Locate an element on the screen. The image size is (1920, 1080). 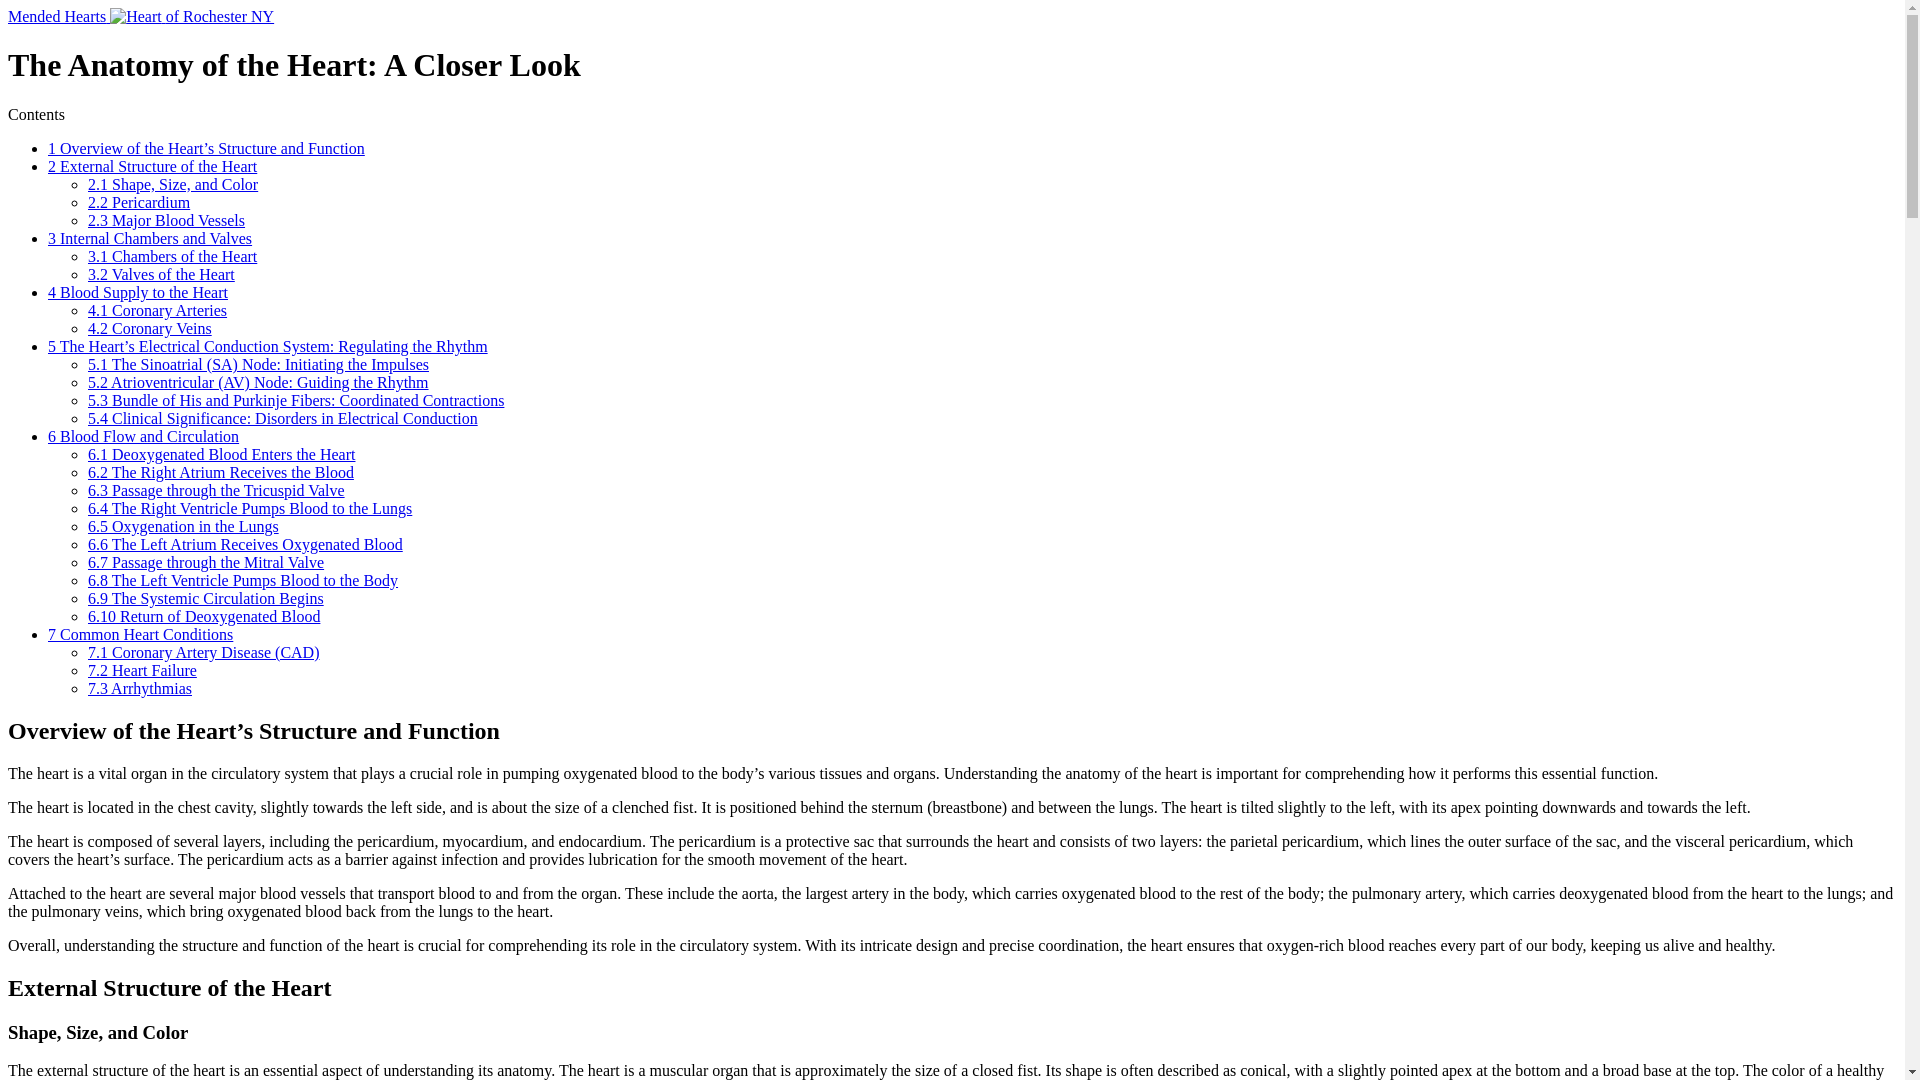
2.3 Major Blood Vessels is located at coordinates (166, 220).